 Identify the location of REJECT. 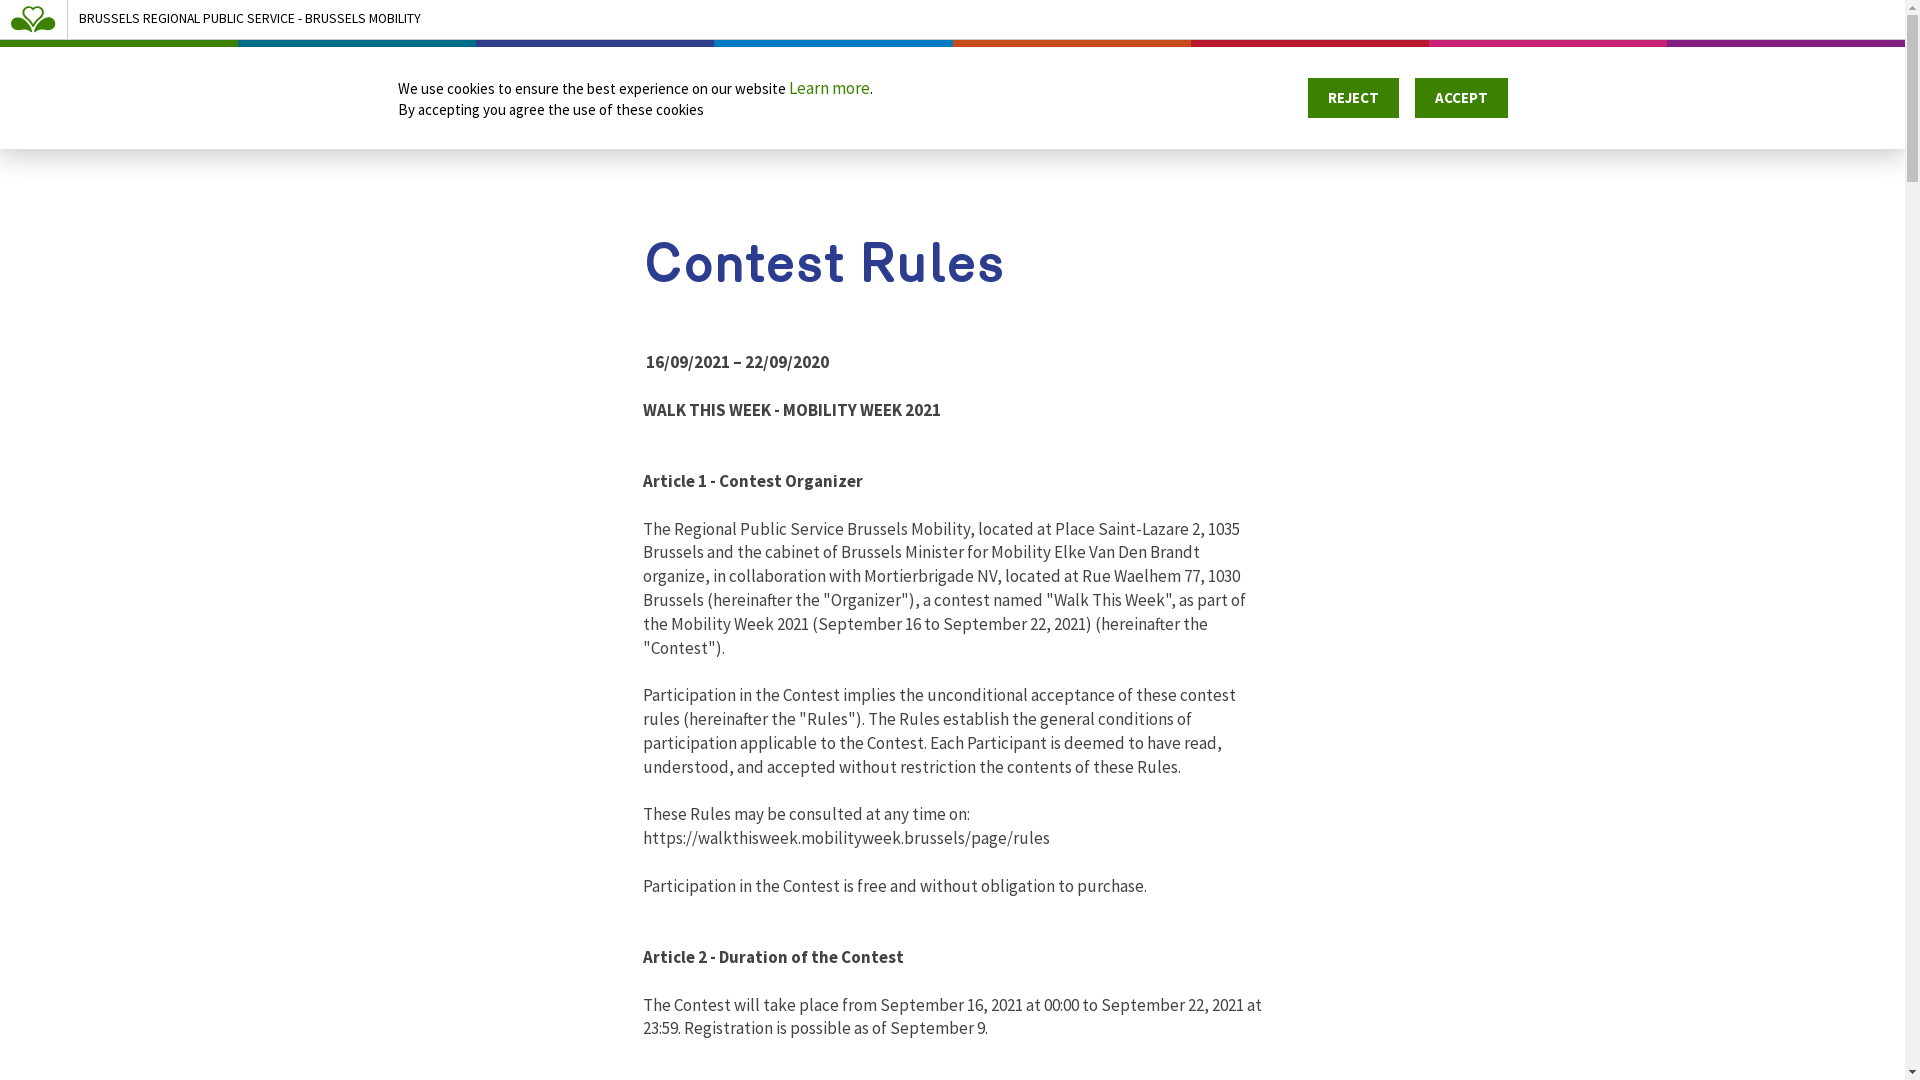
(1354, 98).